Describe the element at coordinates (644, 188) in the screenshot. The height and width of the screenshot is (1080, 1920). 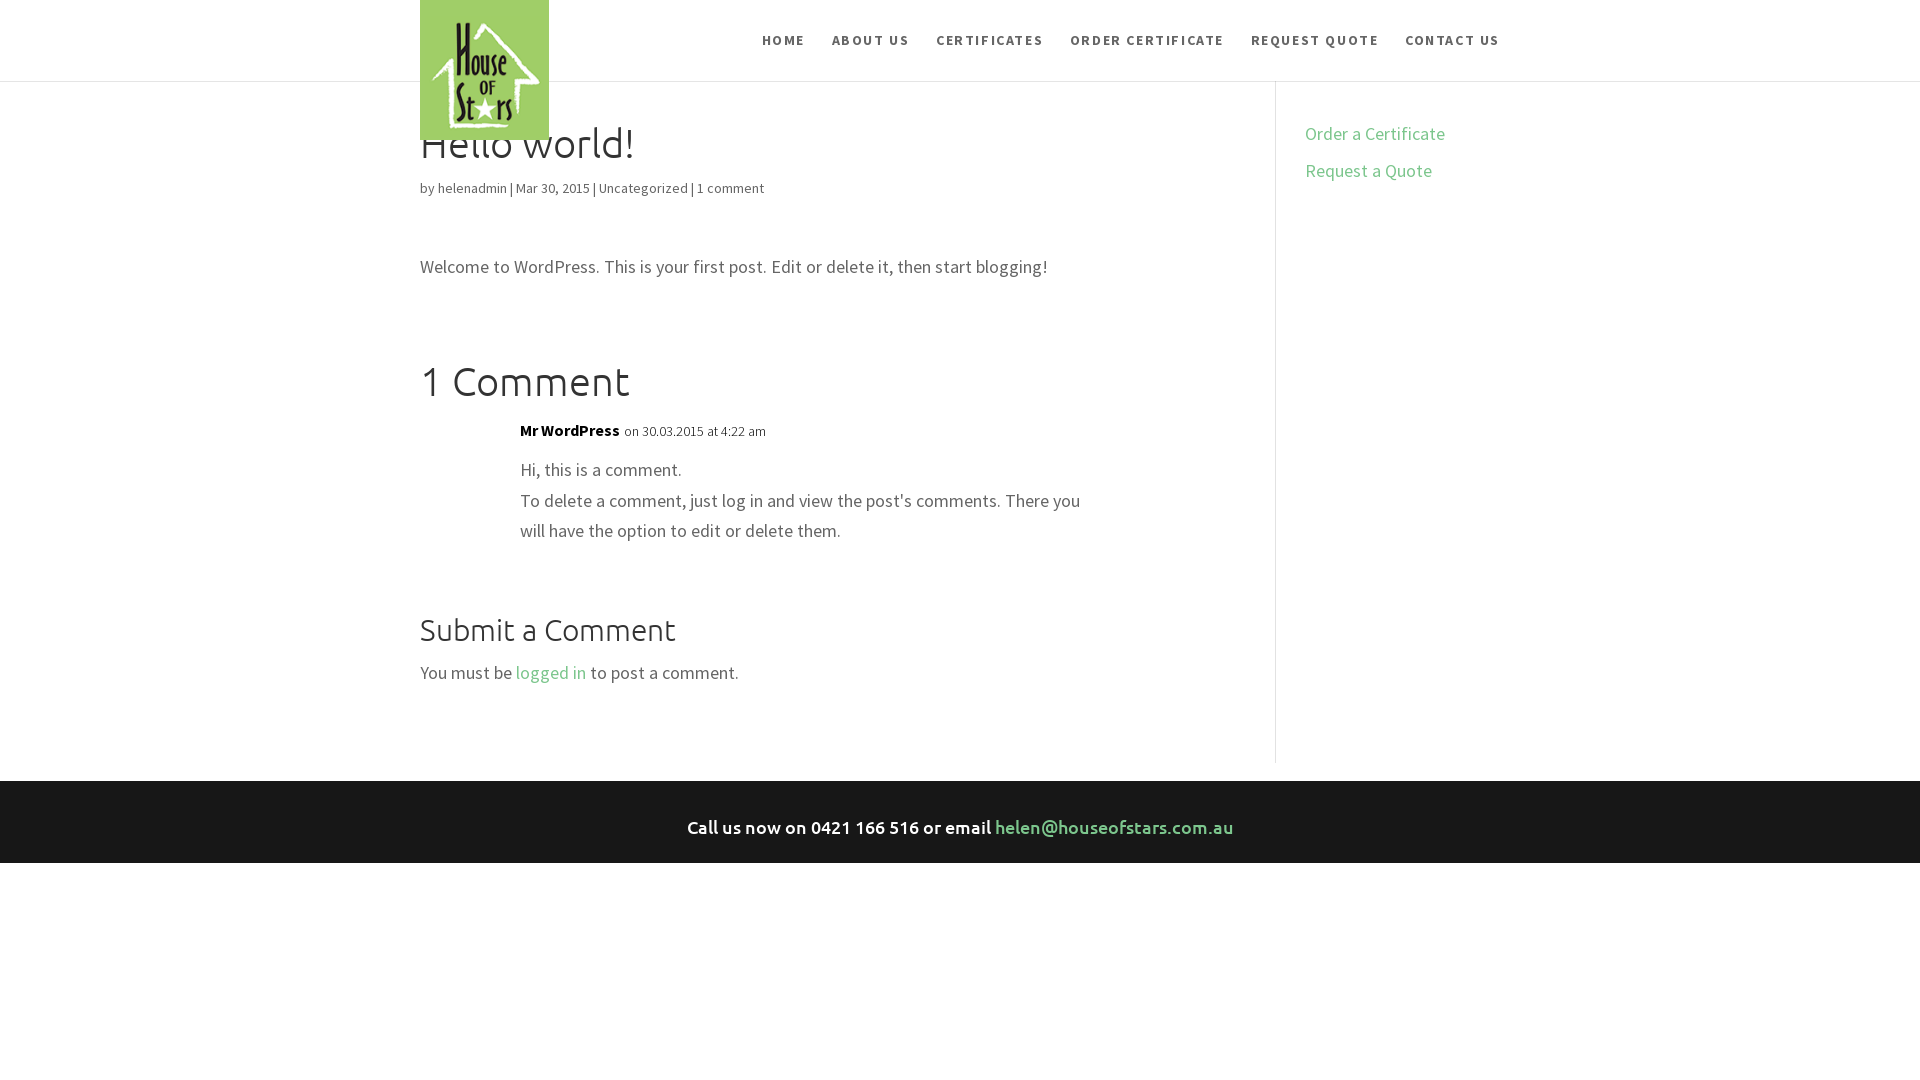
I see `Uncategorized` at that location.